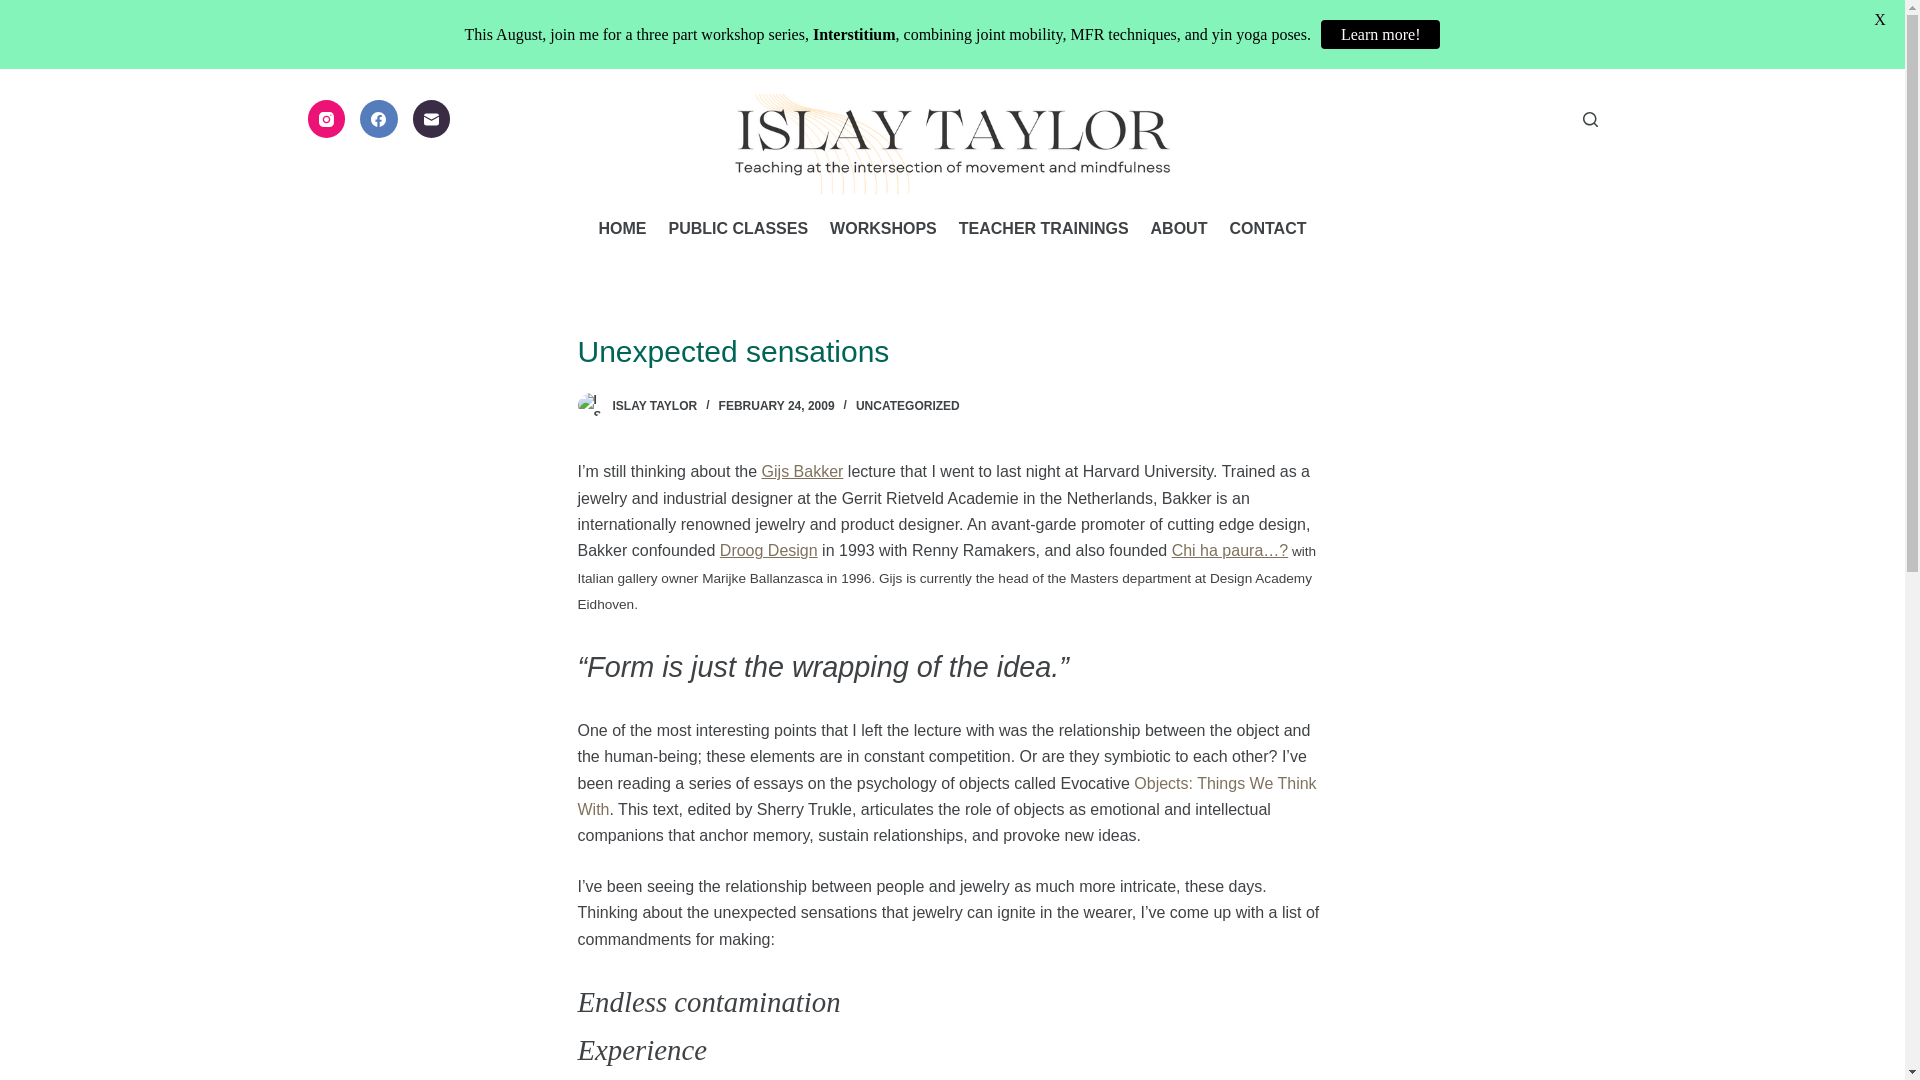  What do you see at coordinates (20, 10) in the screenshot?
I see `Skip to content` at bounding box center [20, 10].